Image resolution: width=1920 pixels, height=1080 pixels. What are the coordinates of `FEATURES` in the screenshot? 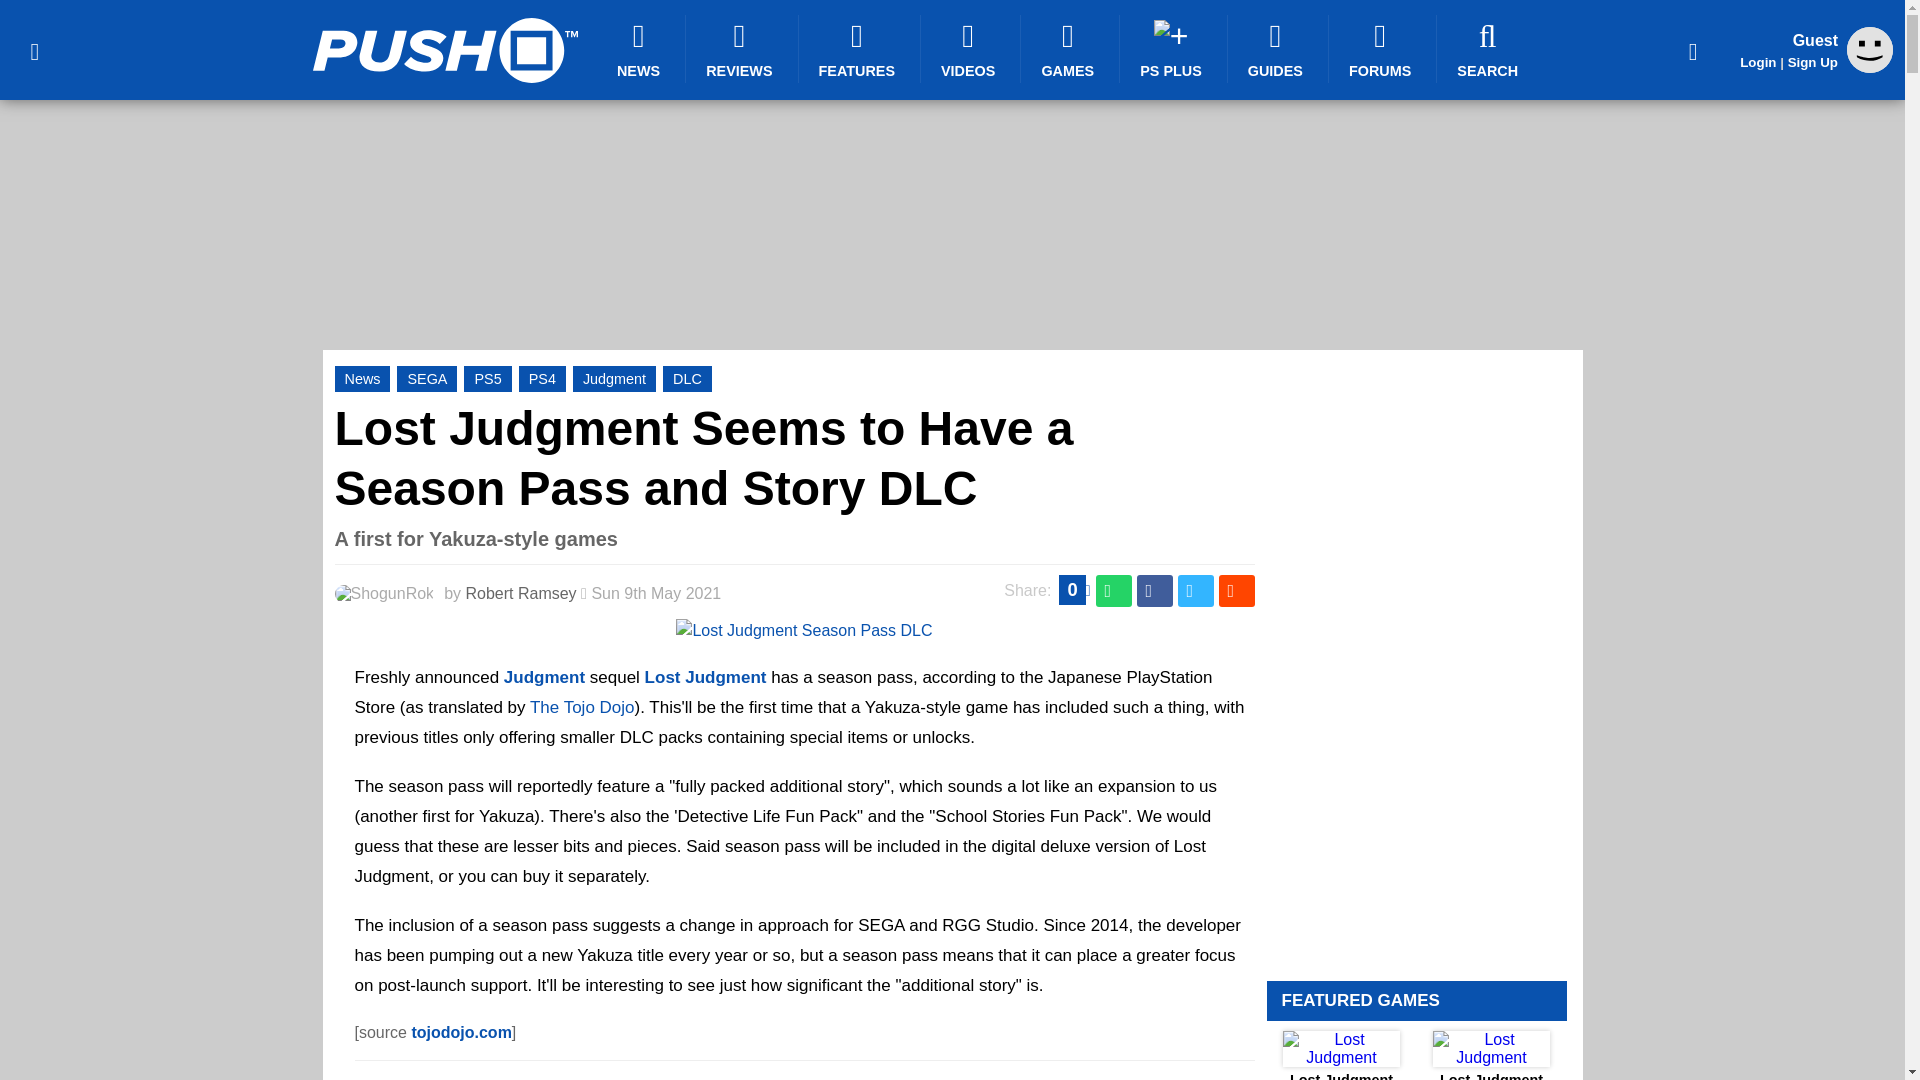 It's located at (860, 49).